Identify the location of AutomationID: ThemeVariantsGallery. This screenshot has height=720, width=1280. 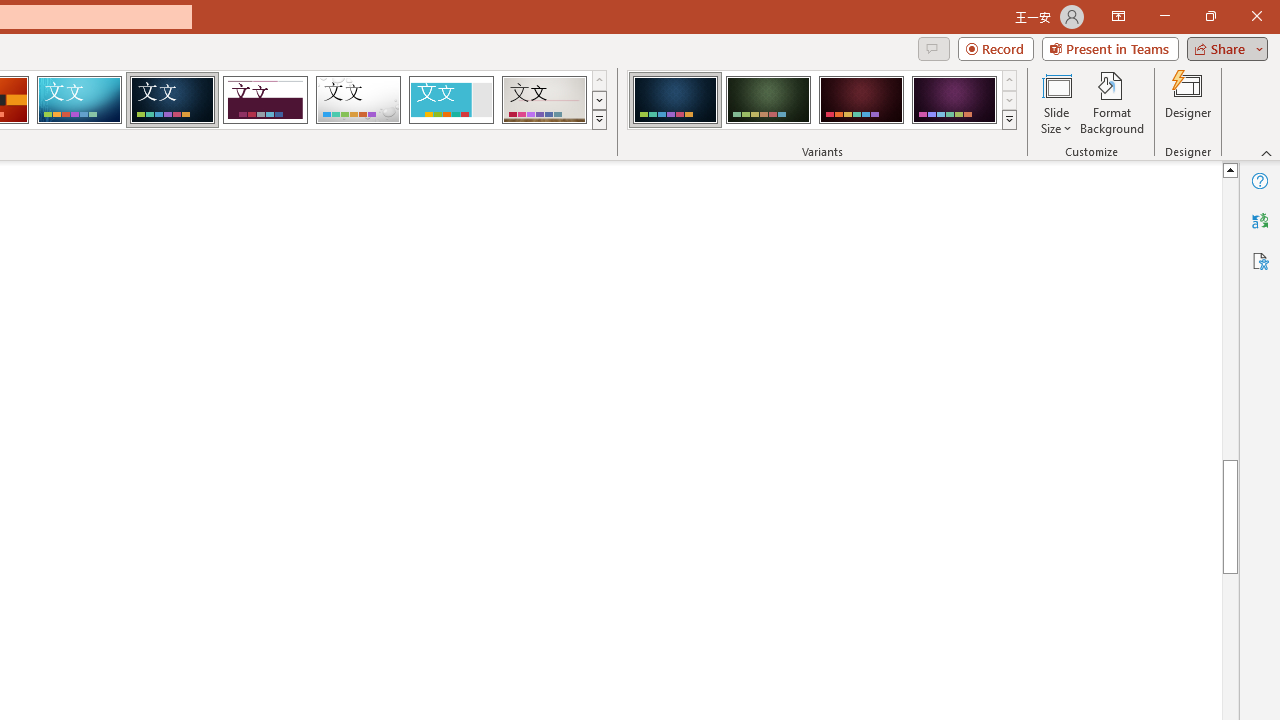
(822, 100).